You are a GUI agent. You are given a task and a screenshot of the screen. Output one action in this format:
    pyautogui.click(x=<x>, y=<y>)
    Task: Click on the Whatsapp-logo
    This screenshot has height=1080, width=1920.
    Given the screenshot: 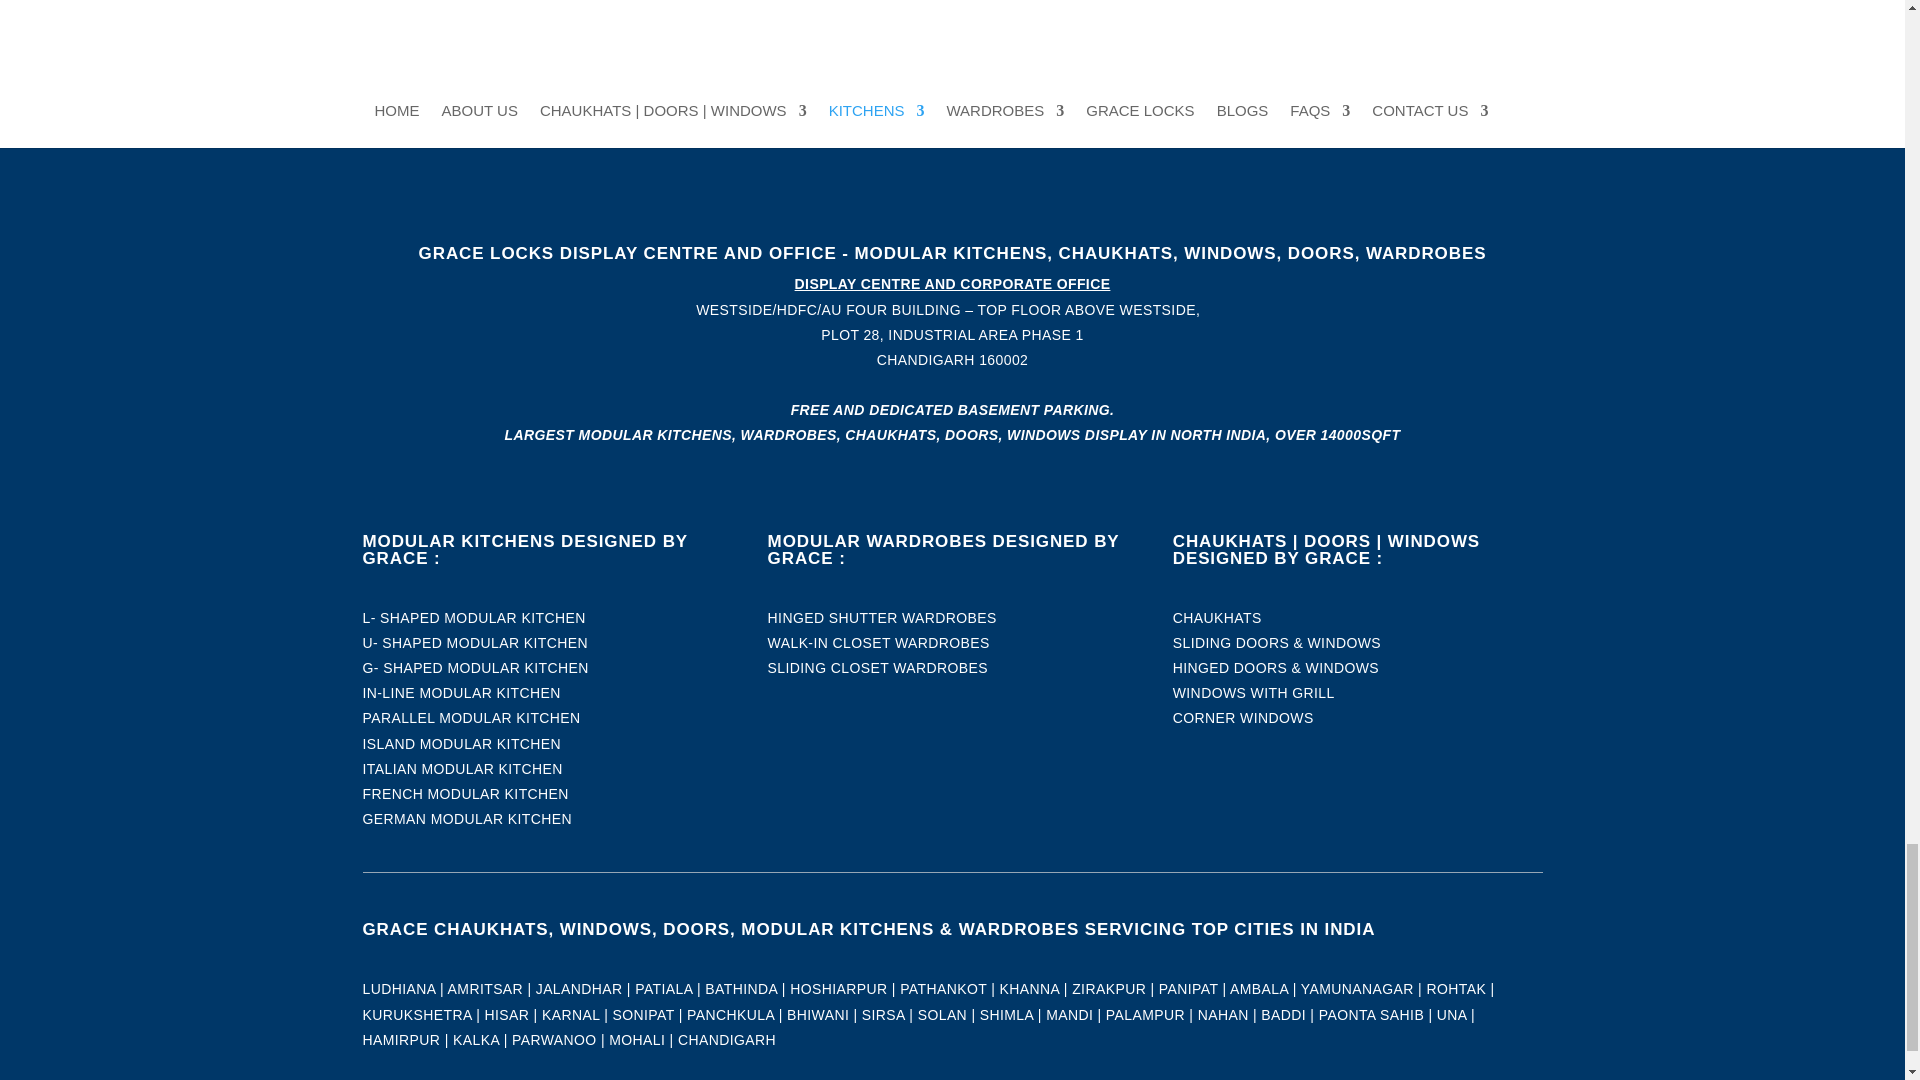 What is the action you would take?
    pyautogui.click(x=547, y=99)
    